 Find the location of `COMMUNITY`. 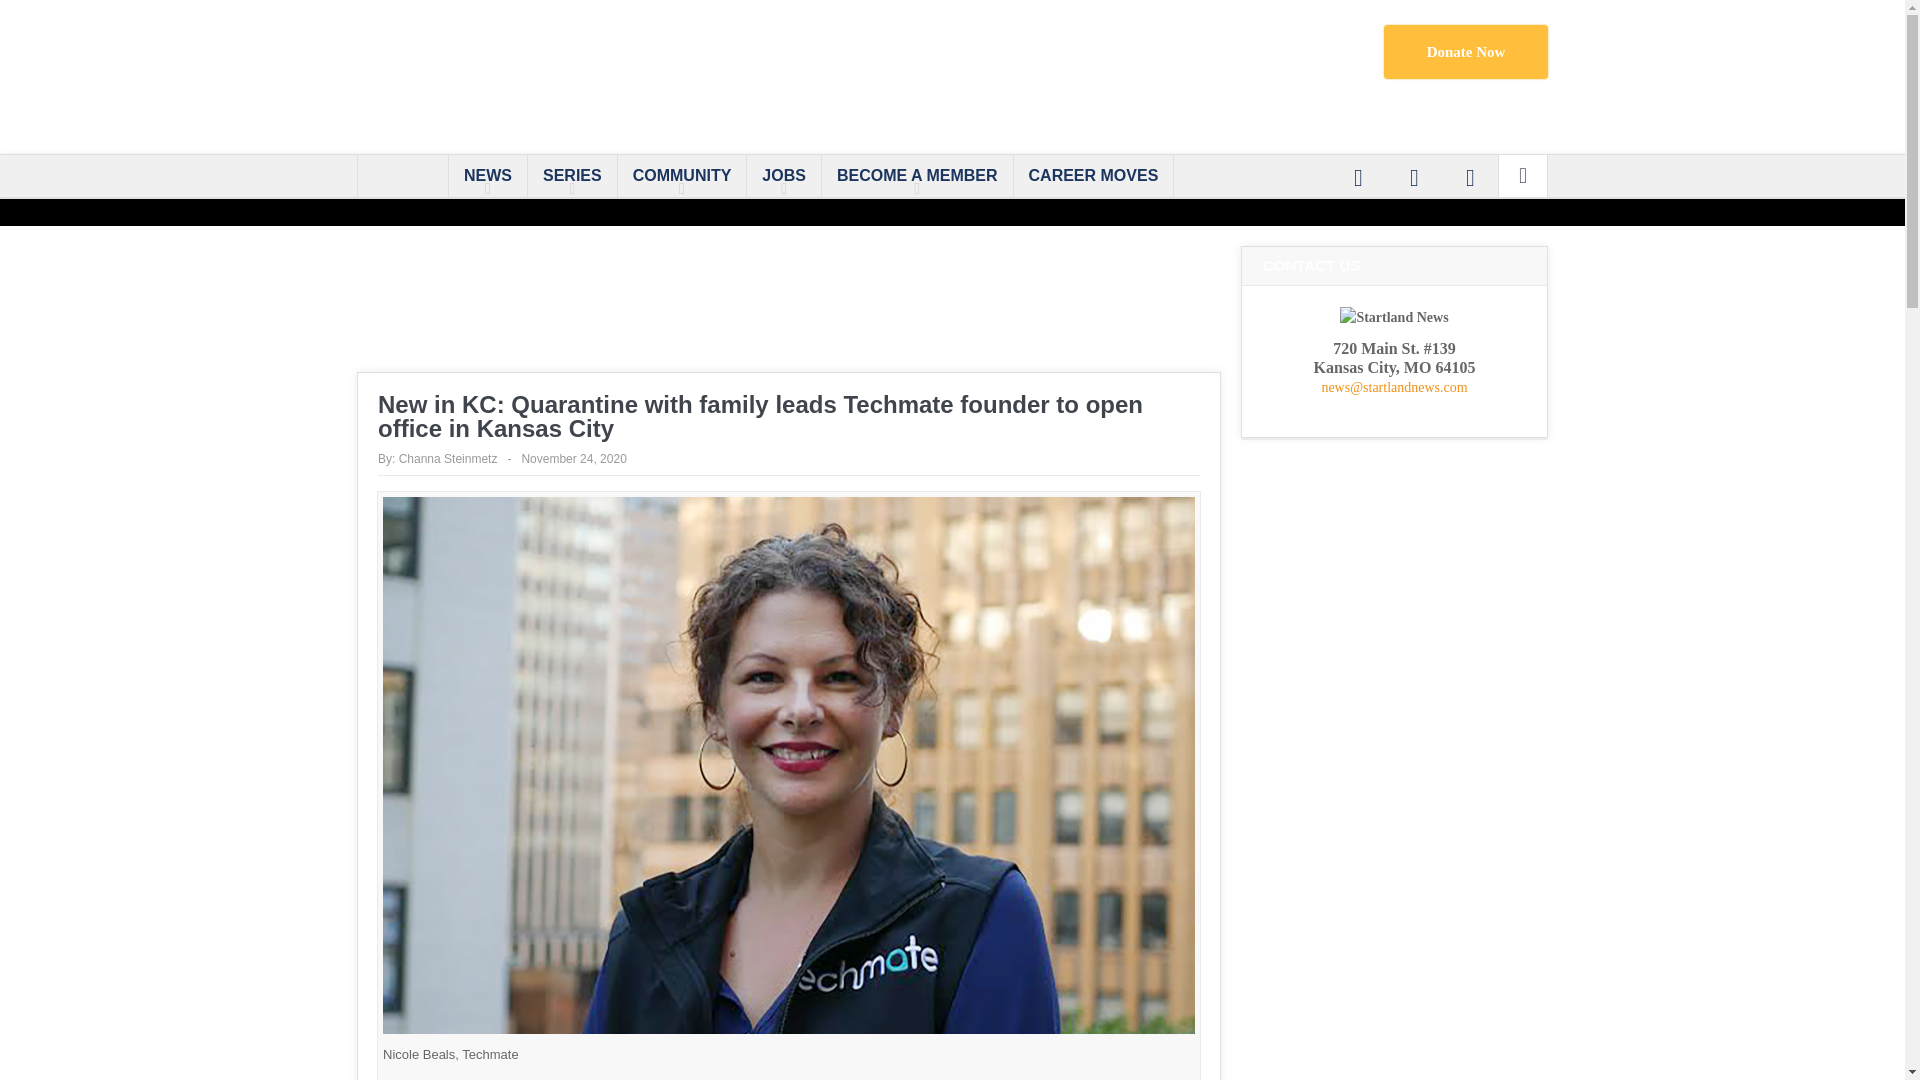

COMMUNITY is located at coordinates (682, 176).